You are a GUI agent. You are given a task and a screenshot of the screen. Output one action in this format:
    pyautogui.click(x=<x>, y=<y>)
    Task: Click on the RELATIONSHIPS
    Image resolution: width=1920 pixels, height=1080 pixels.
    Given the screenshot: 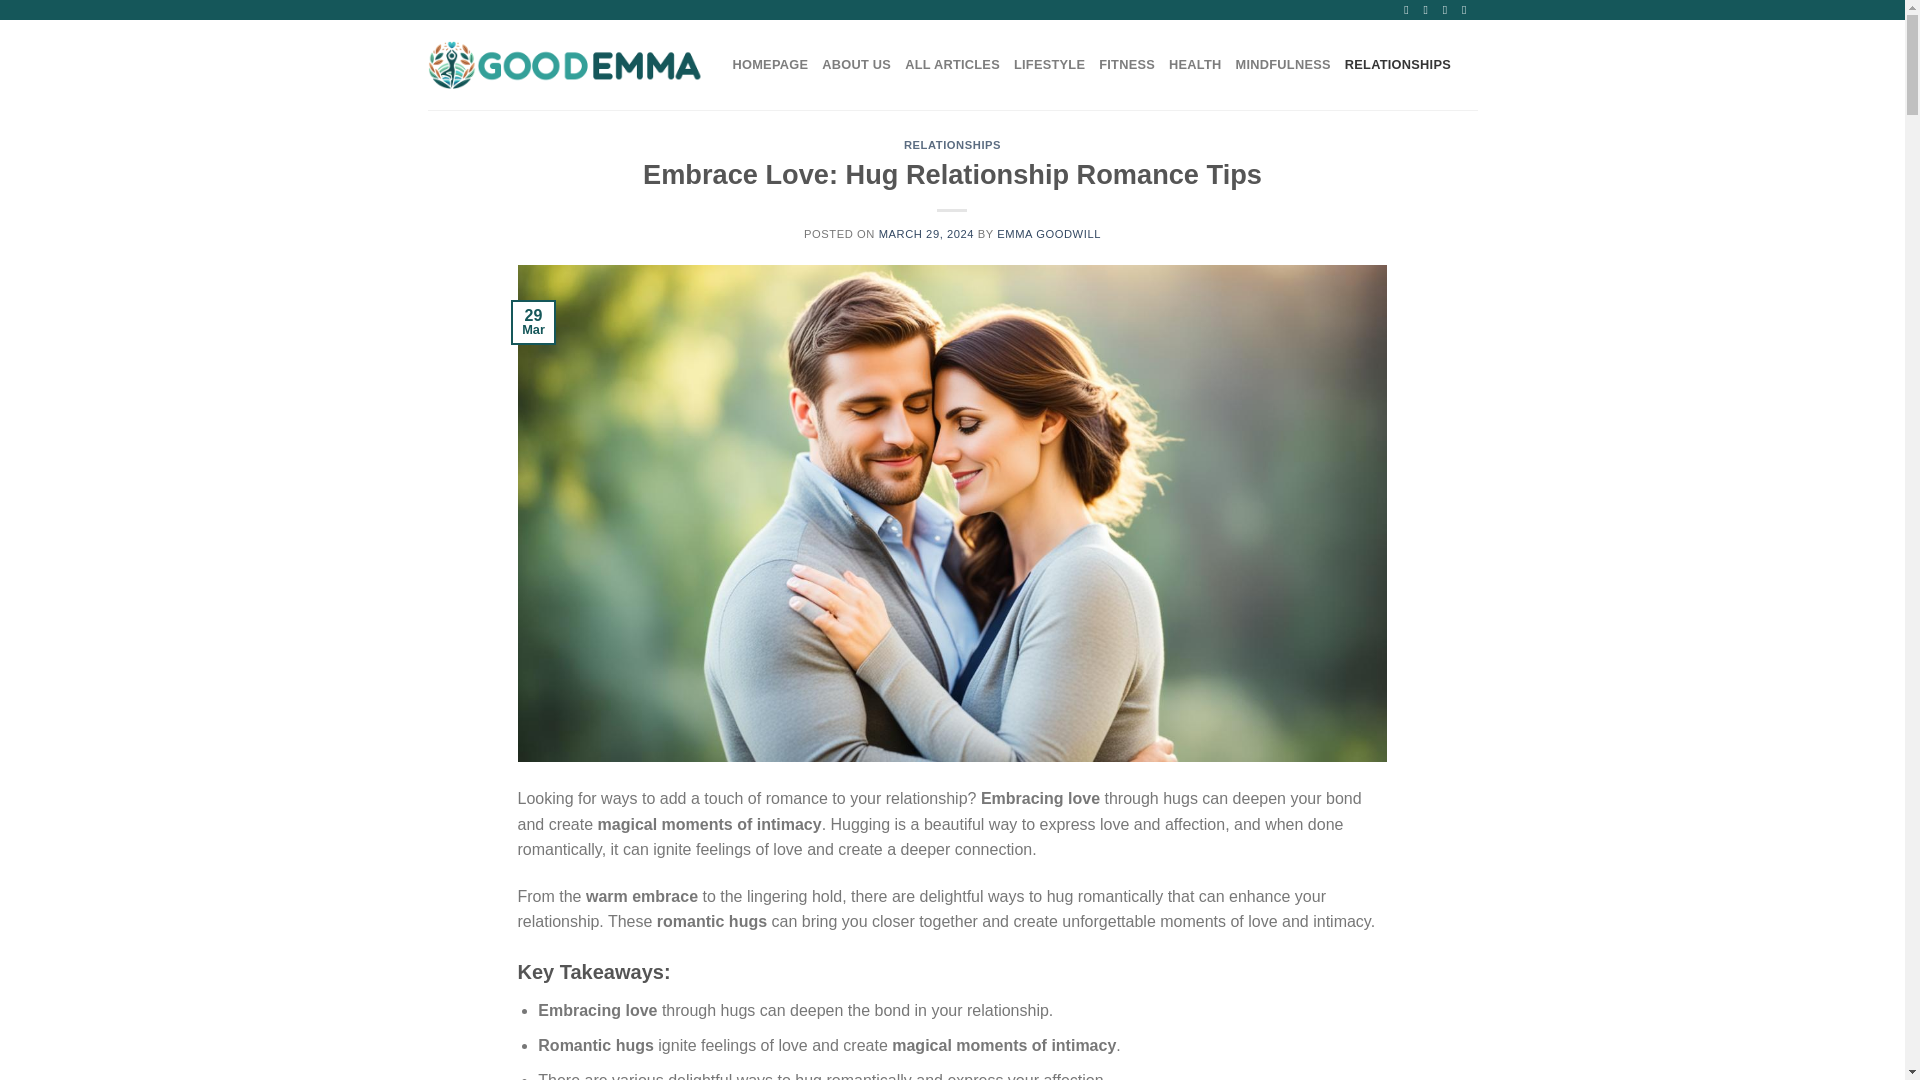 What is the action you would take?
    pyautogui.click(x=952, y=145)
    